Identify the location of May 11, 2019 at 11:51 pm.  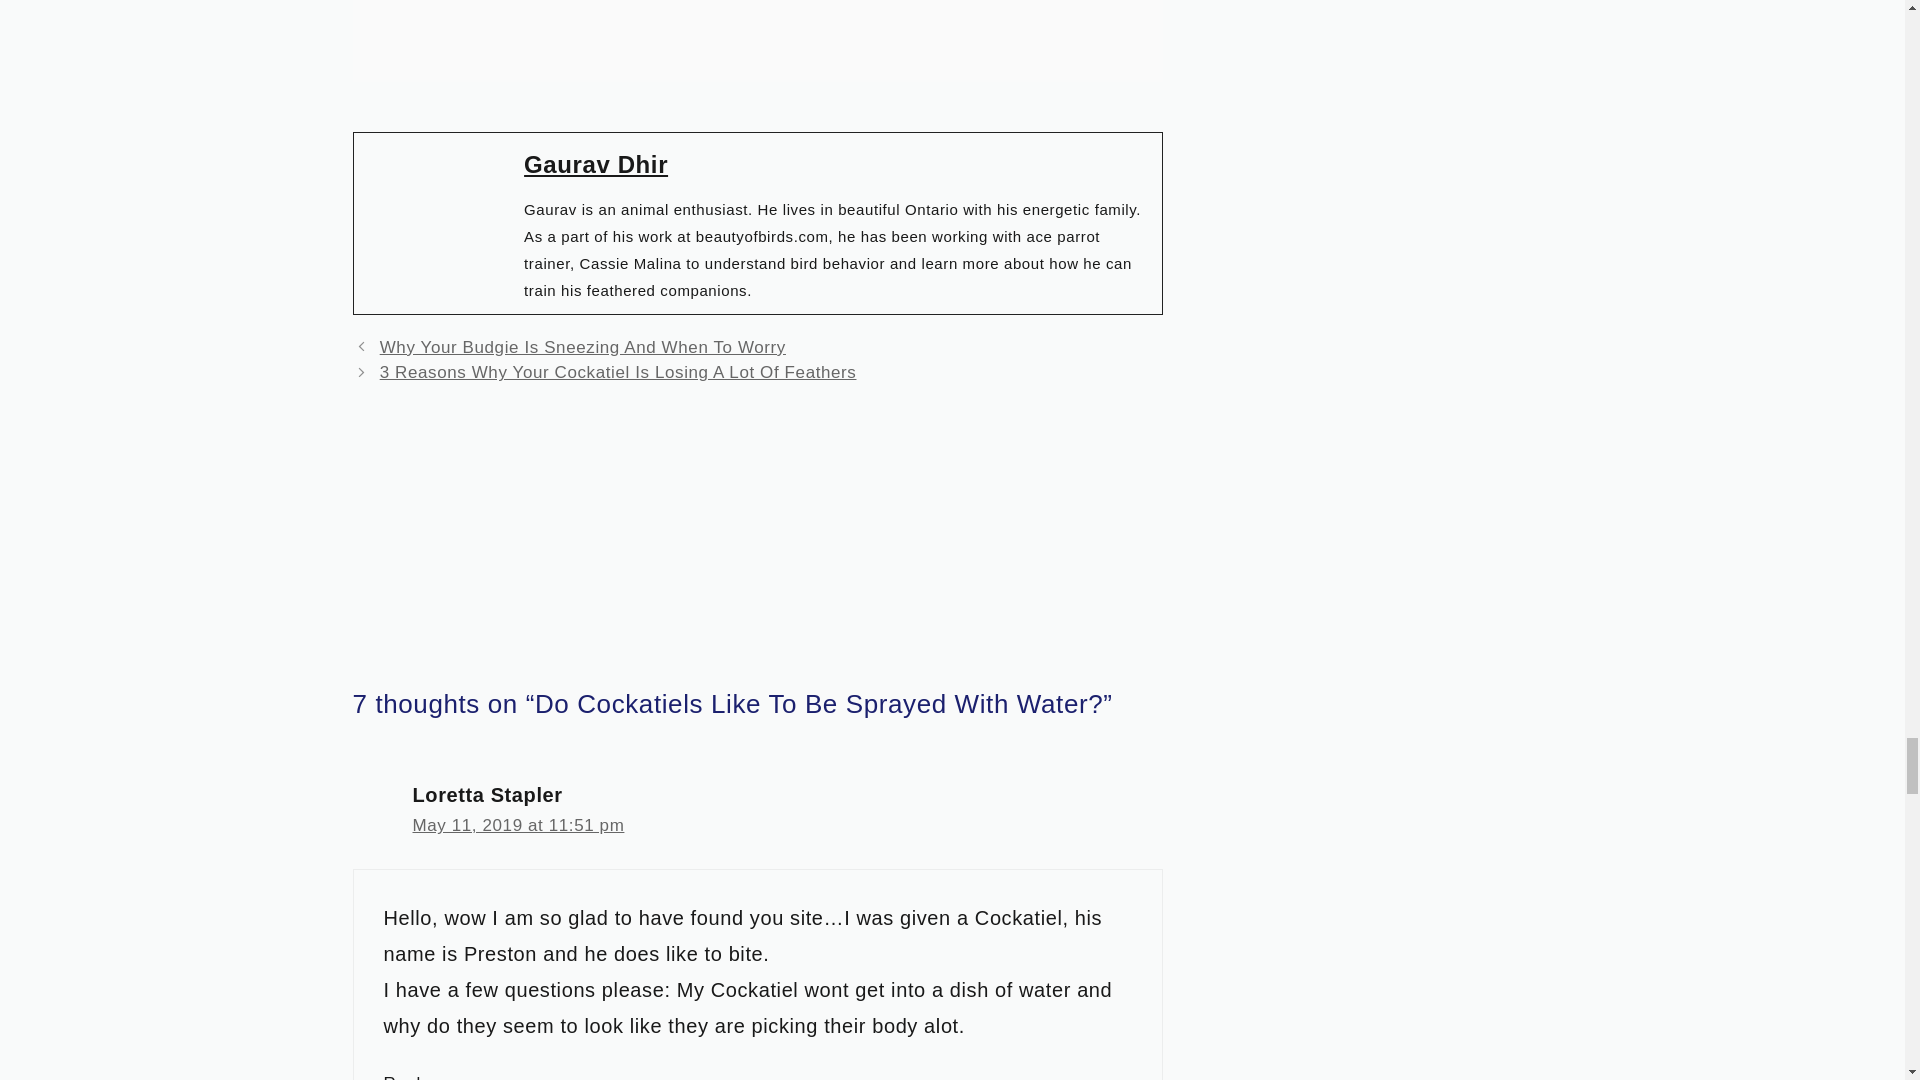
(518, 825).